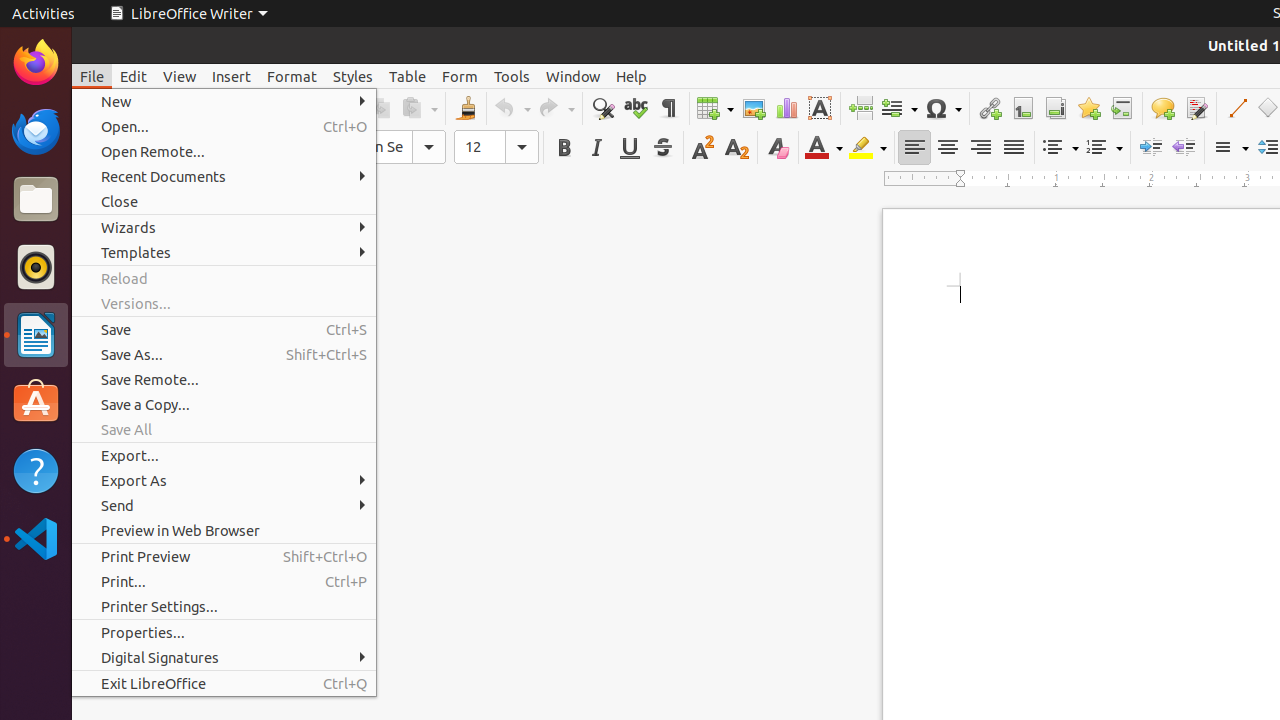 The height and width of the screenshot is (720, 1280). What do you see at coordinates (224, 606) in the screenshot?
I see `Printer Settings...` at bounding box center [224, 606].